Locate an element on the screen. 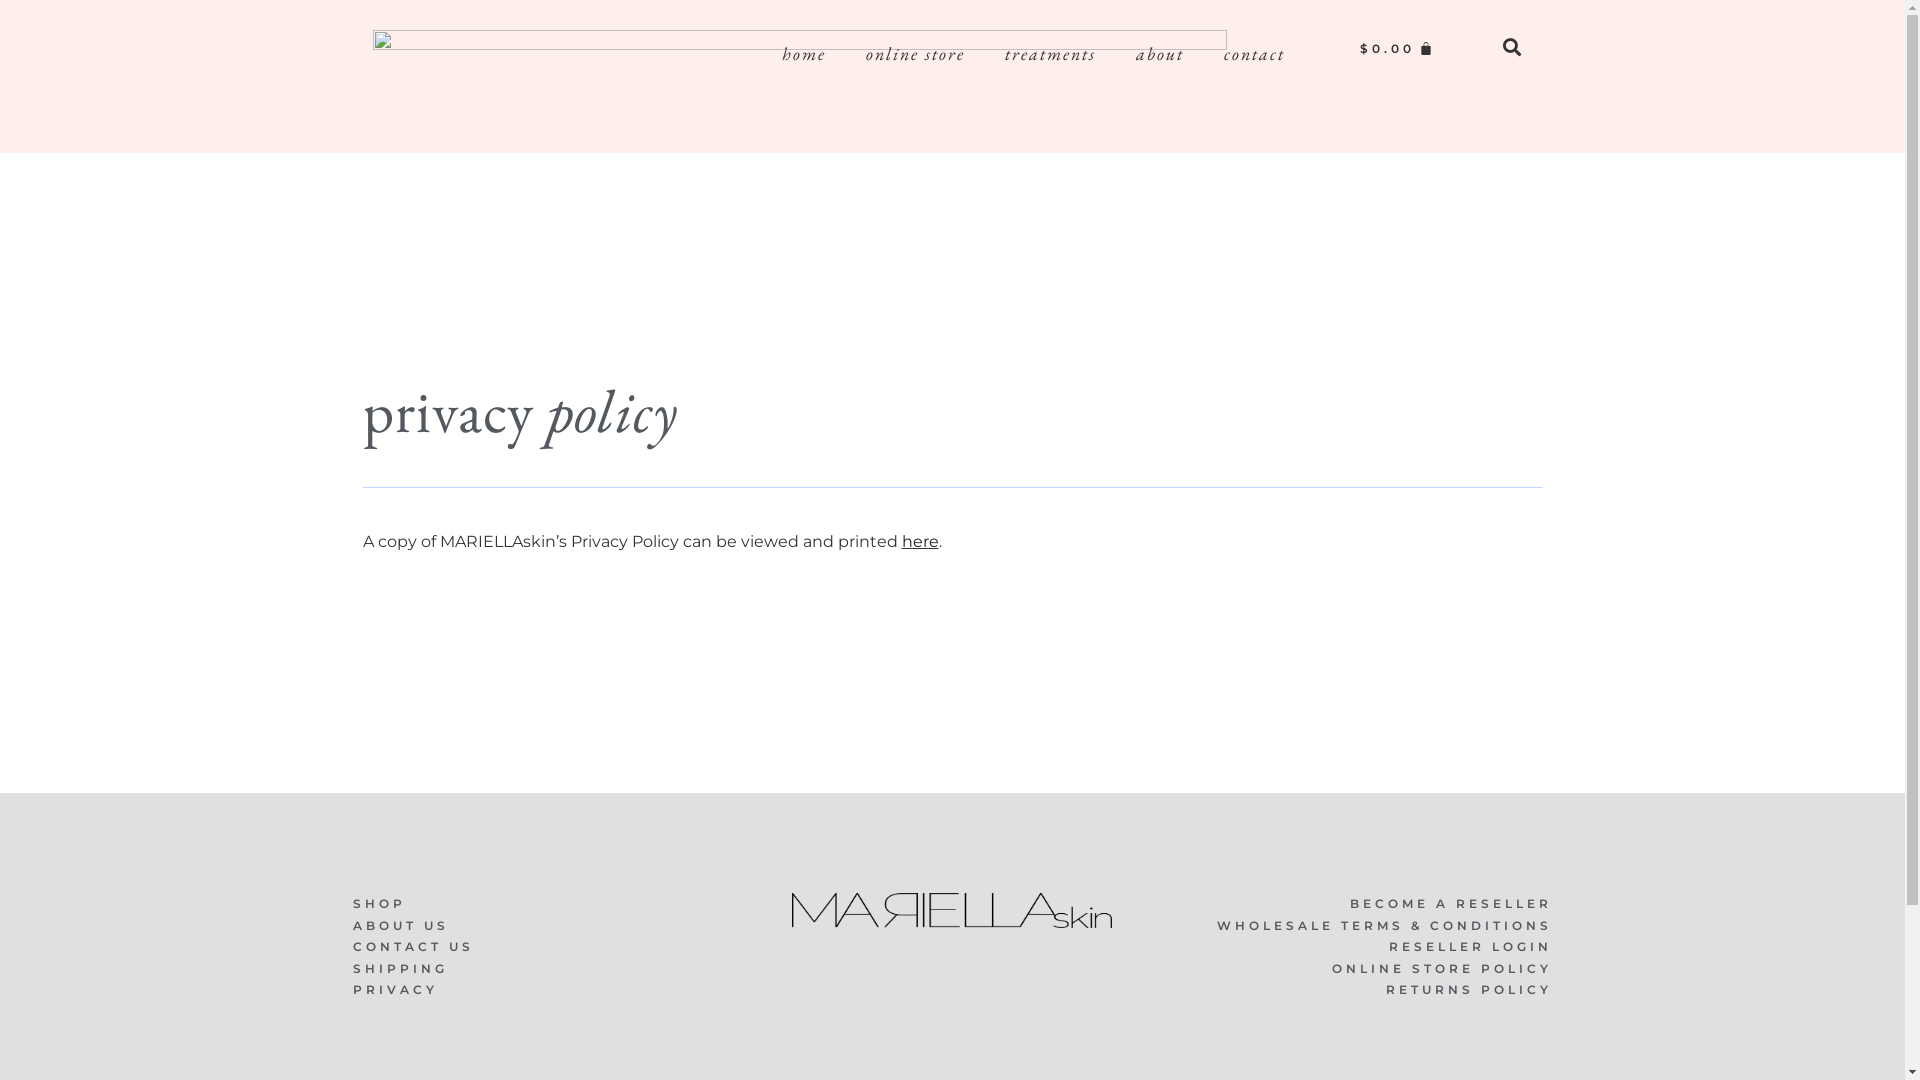 The image size is (1920, 1080). home is located at coordinates (804, 54).